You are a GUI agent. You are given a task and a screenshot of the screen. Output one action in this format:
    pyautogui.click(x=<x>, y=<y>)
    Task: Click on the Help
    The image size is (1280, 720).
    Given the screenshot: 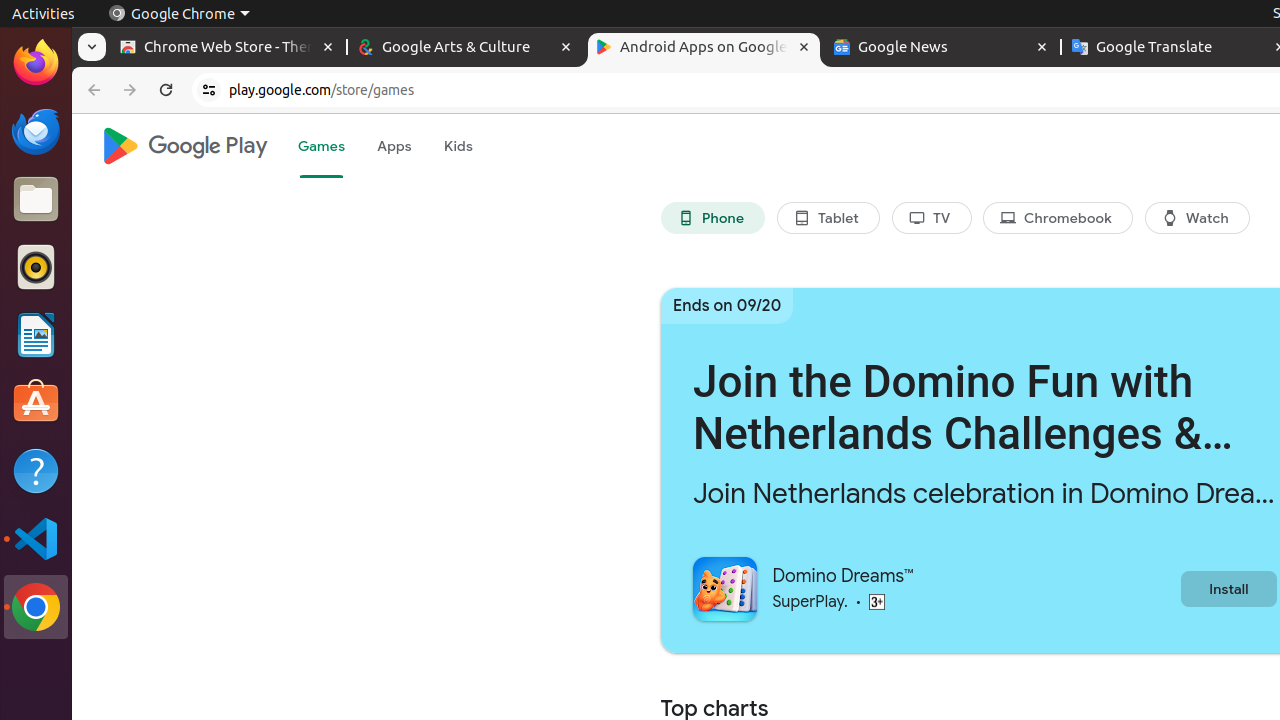 What is the action you would take?
    pyautogui.click(x=36, y=470)
    